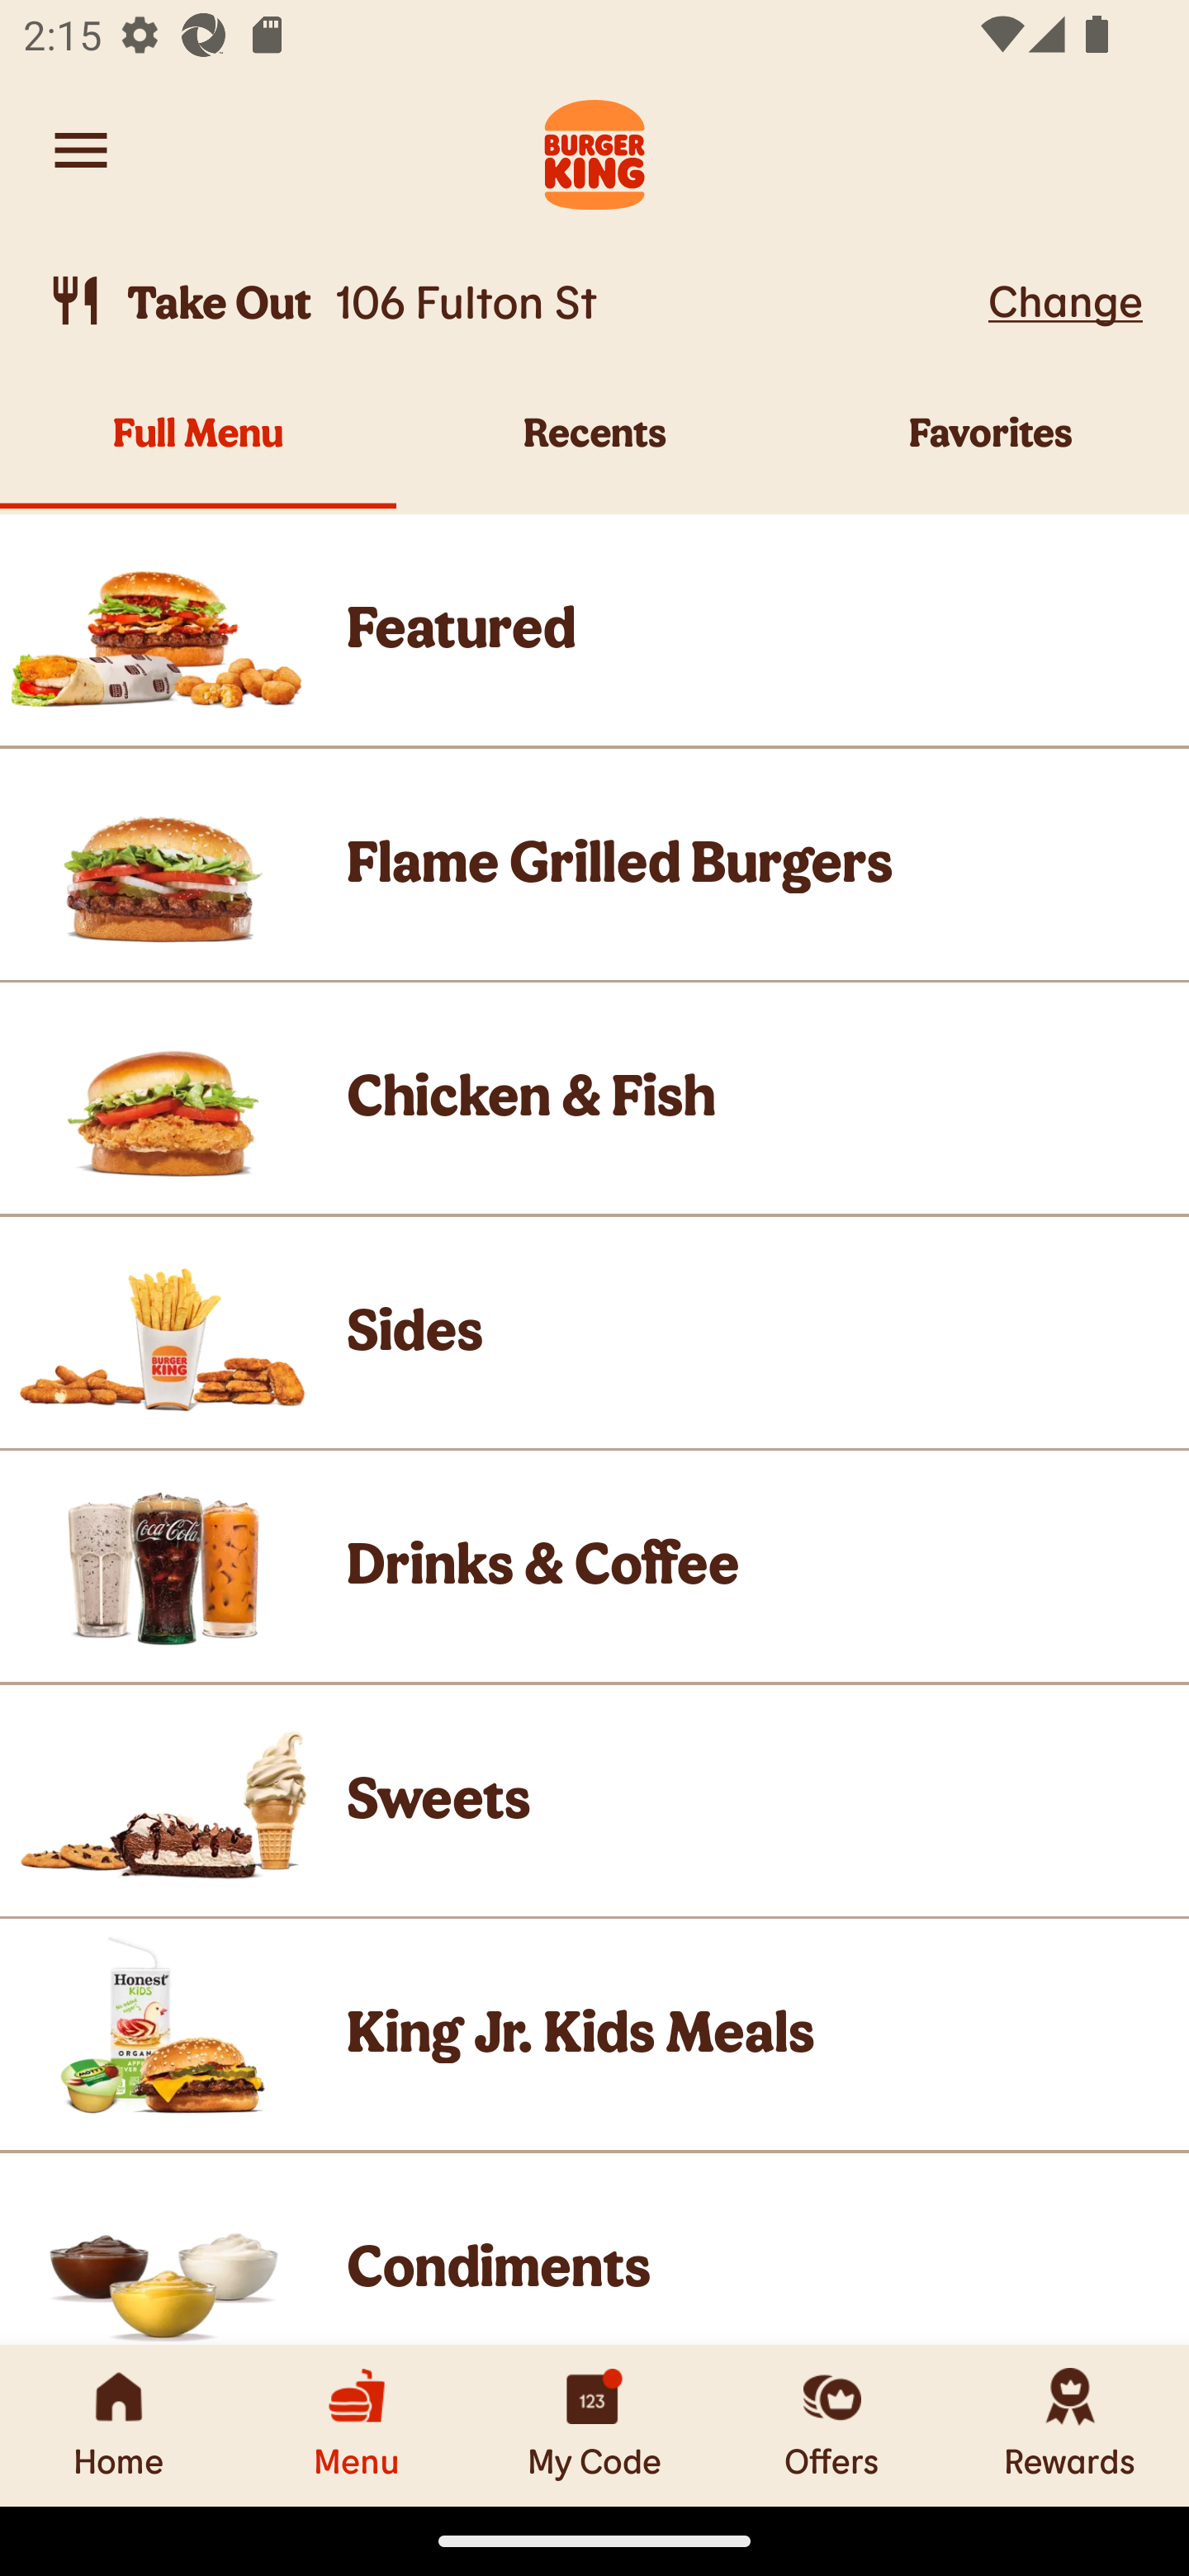 The width and height of the screenshot is (1189, 2576). What do you see at coordinates (1070, 2425) in the screenshot?
I see `Rewards` at bounding box center [1070, 2425].